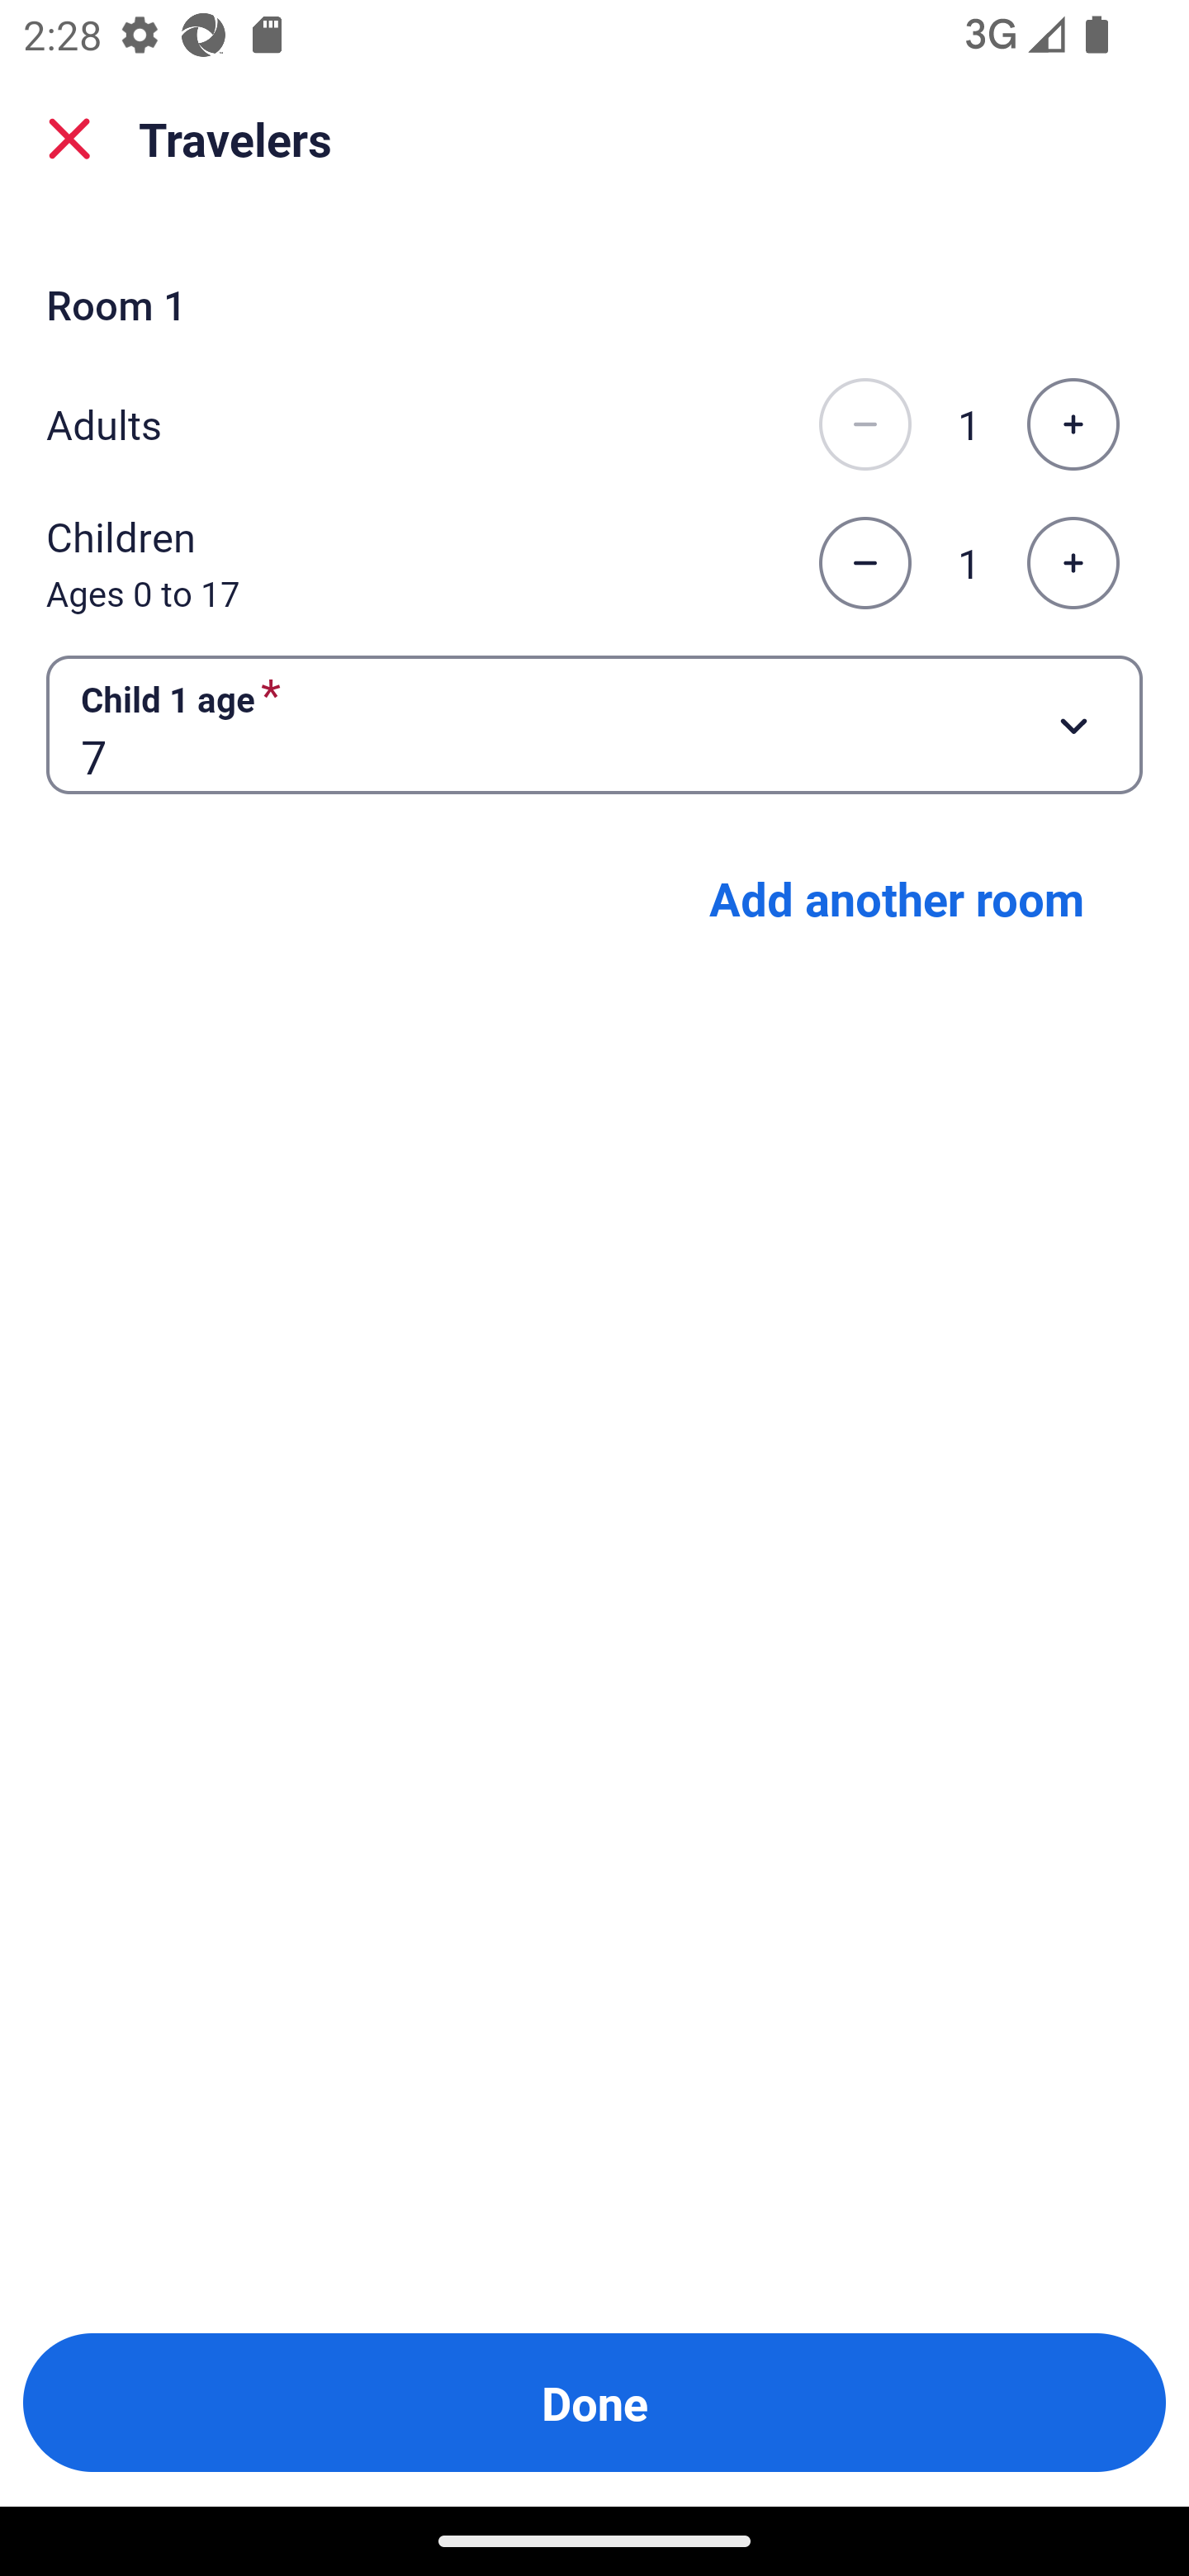 The image size is (1189, 2576). What do you see at coordinates (594, 723) in the screenshot?
I see `Child 1 age required Button 7` at bounding box center [594, 723].